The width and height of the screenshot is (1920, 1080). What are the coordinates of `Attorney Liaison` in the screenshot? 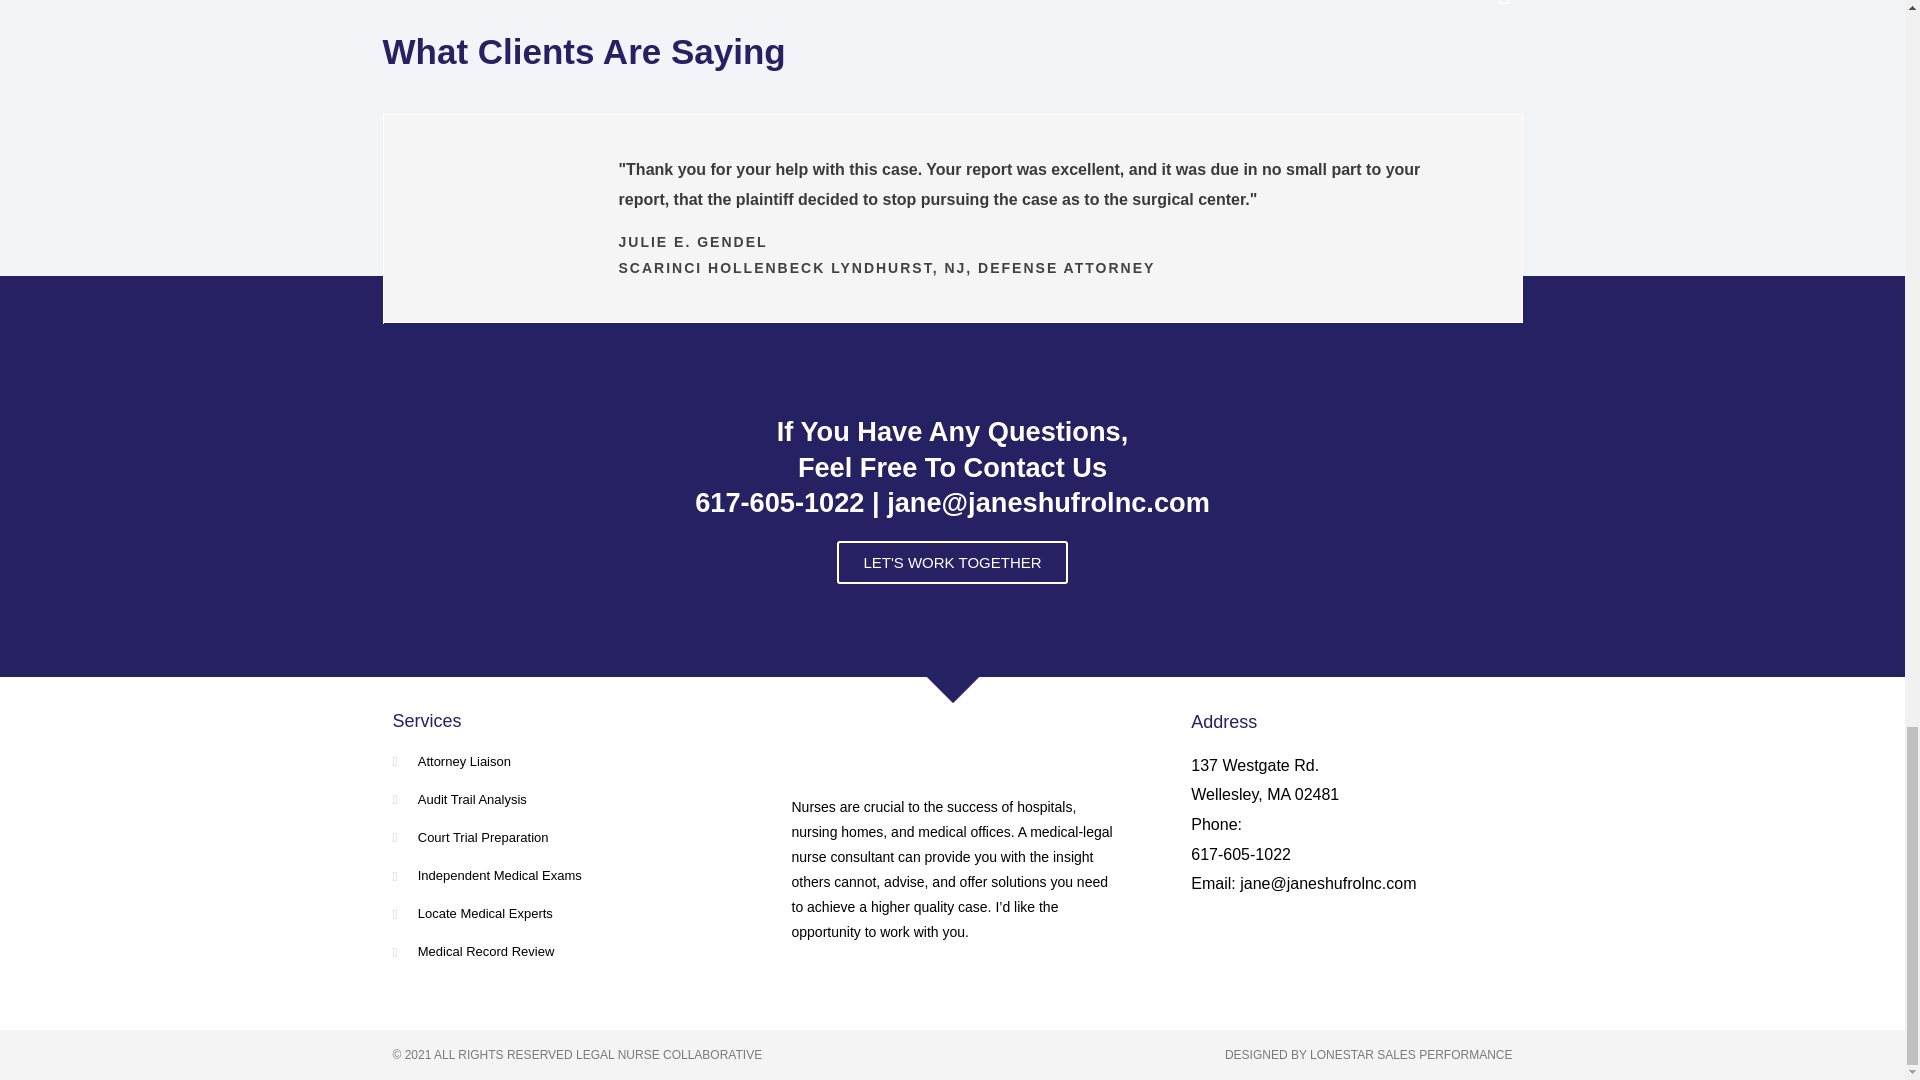 It's located at (552, 762).